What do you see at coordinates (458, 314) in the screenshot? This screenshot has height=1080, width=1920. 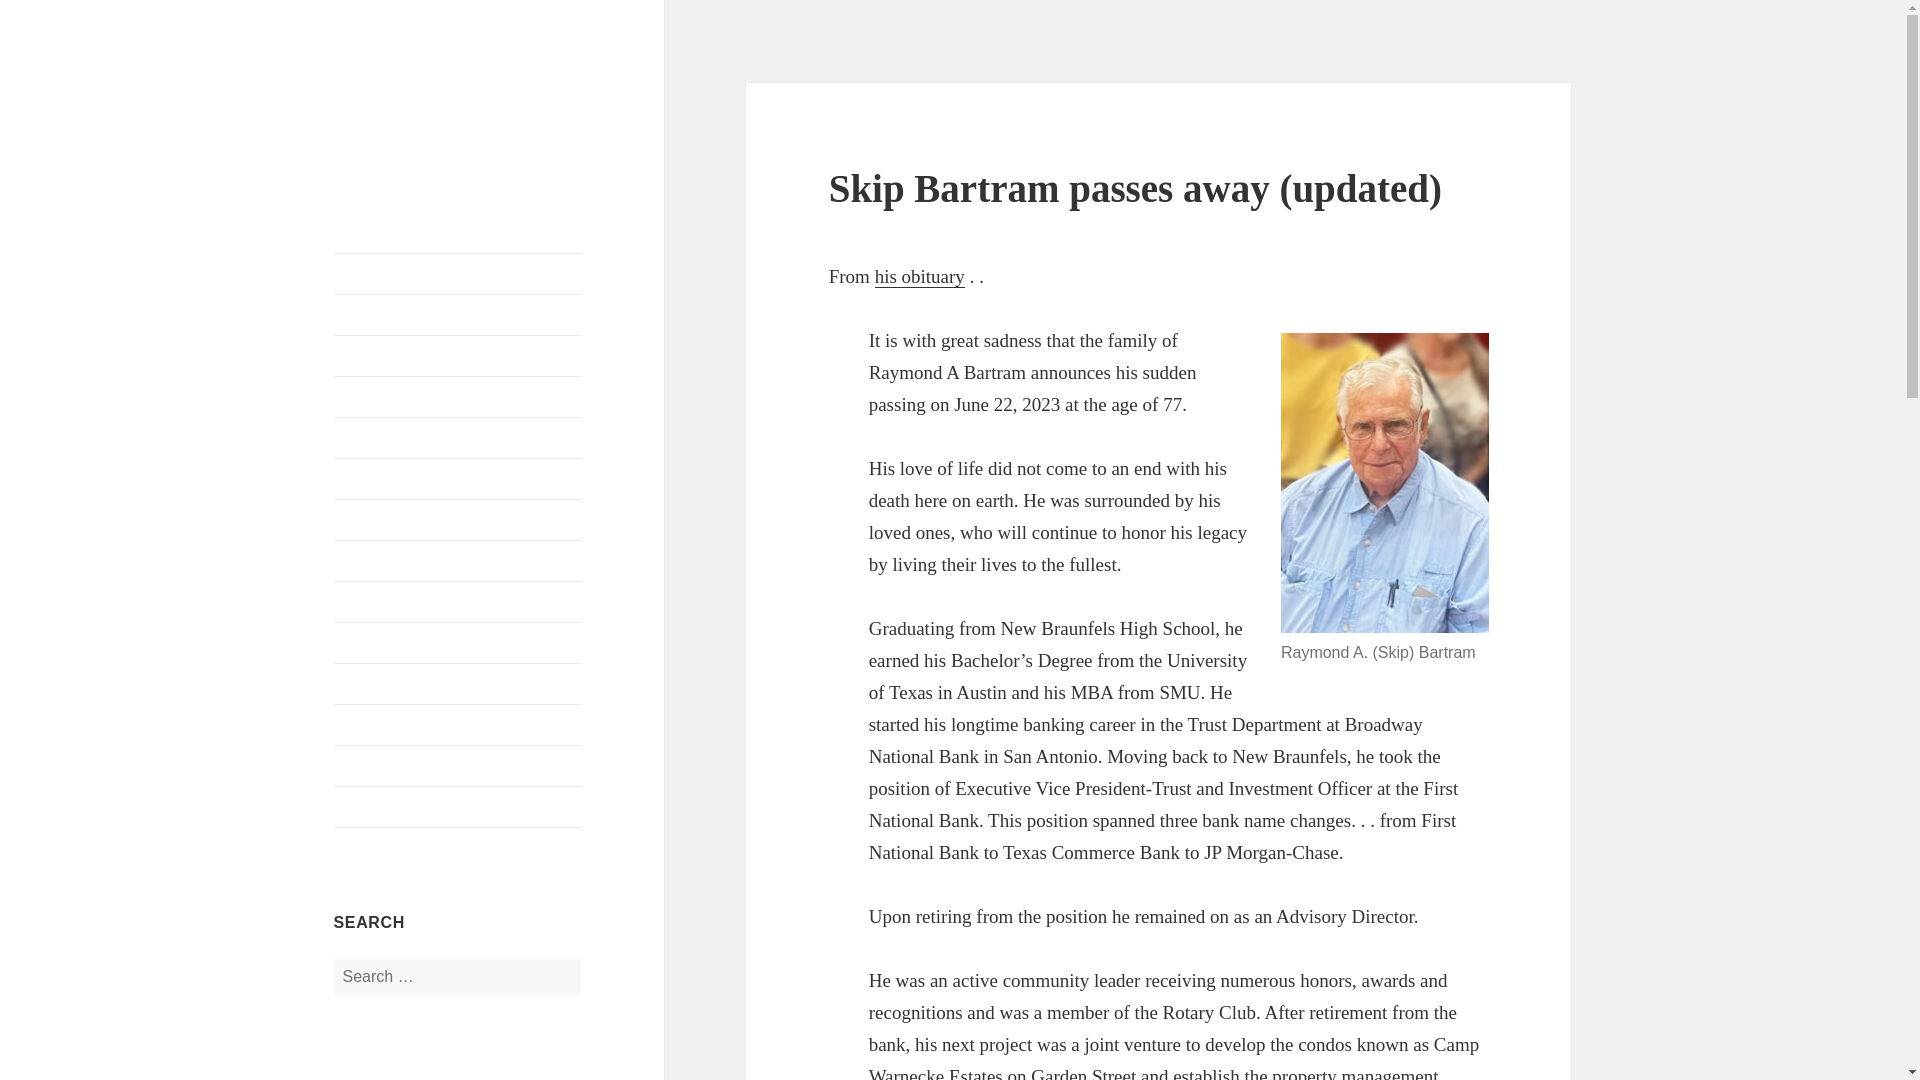 I see `NFLA Calendar` at bounding box center [458, 314].